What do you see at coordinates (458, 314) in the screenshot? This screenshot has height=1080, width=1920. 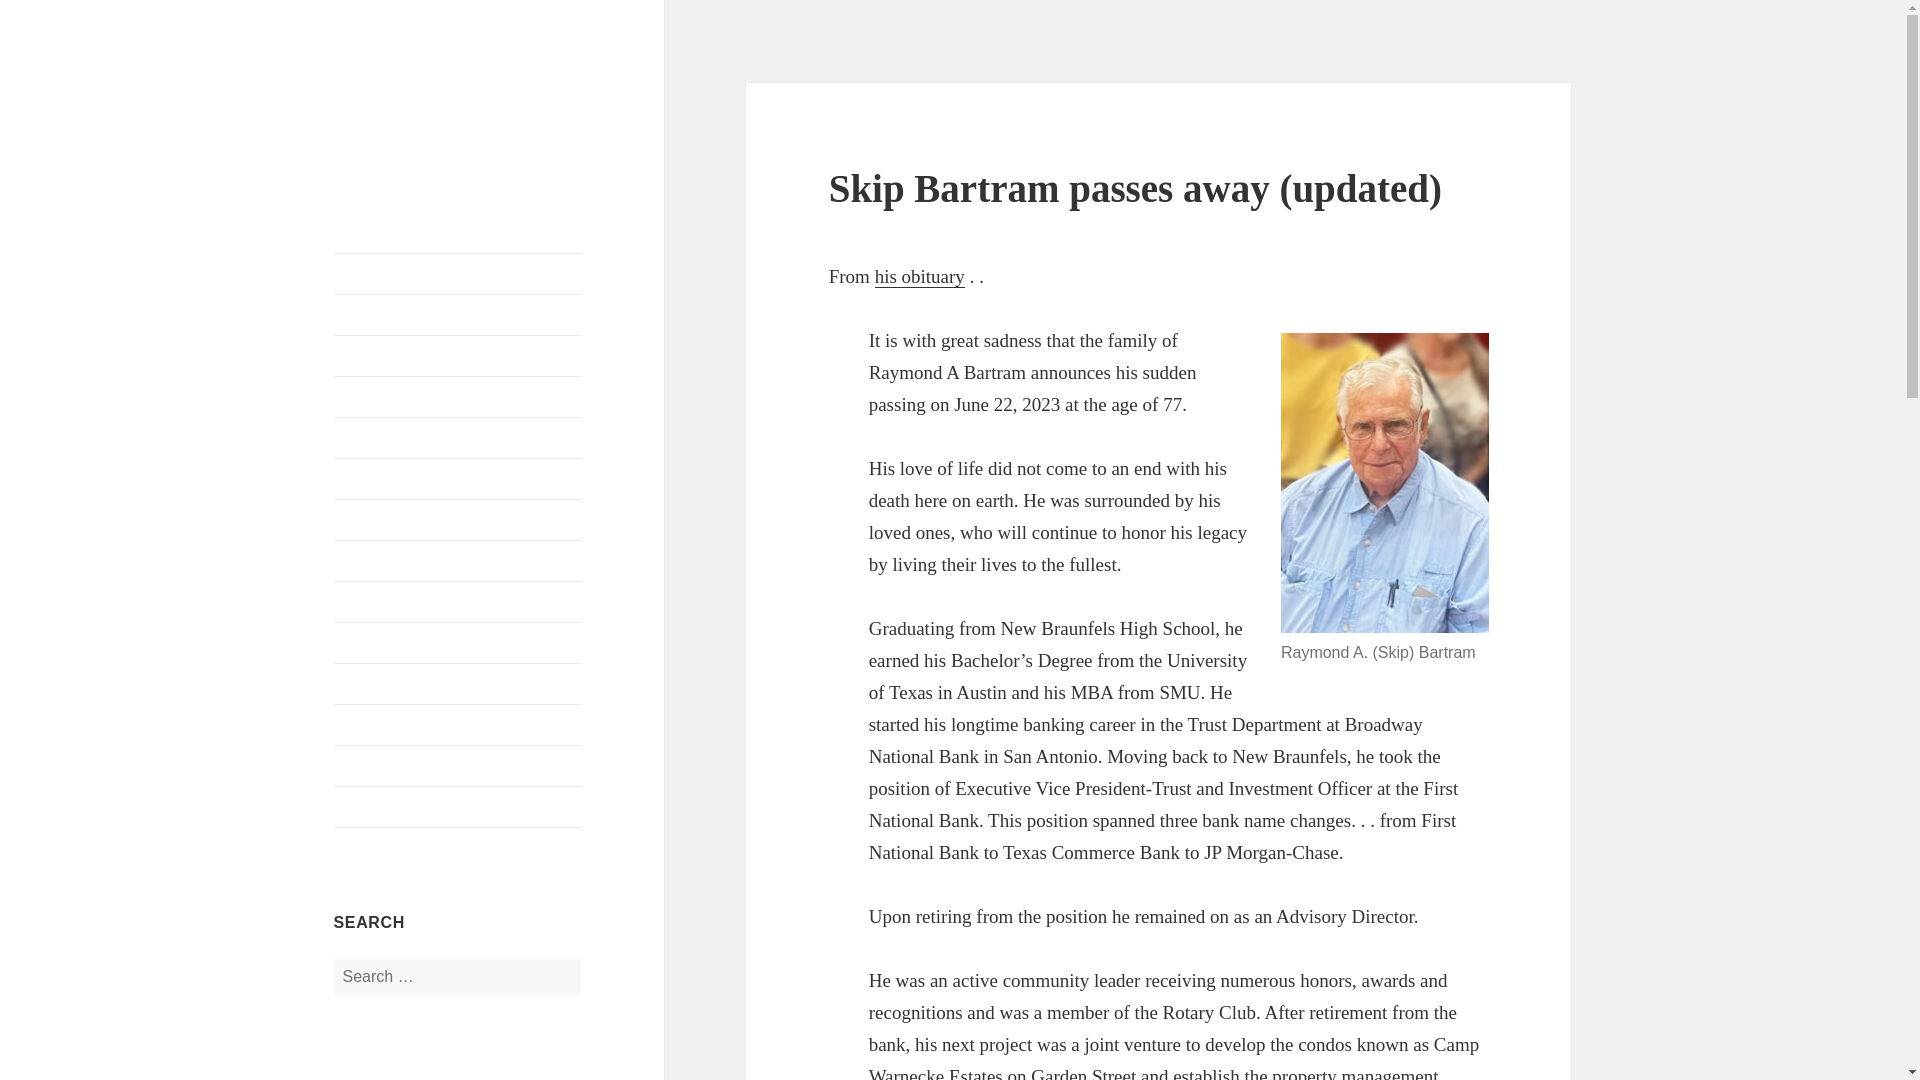 I see `NFLA Calendar` at bounding box center [458, 314].